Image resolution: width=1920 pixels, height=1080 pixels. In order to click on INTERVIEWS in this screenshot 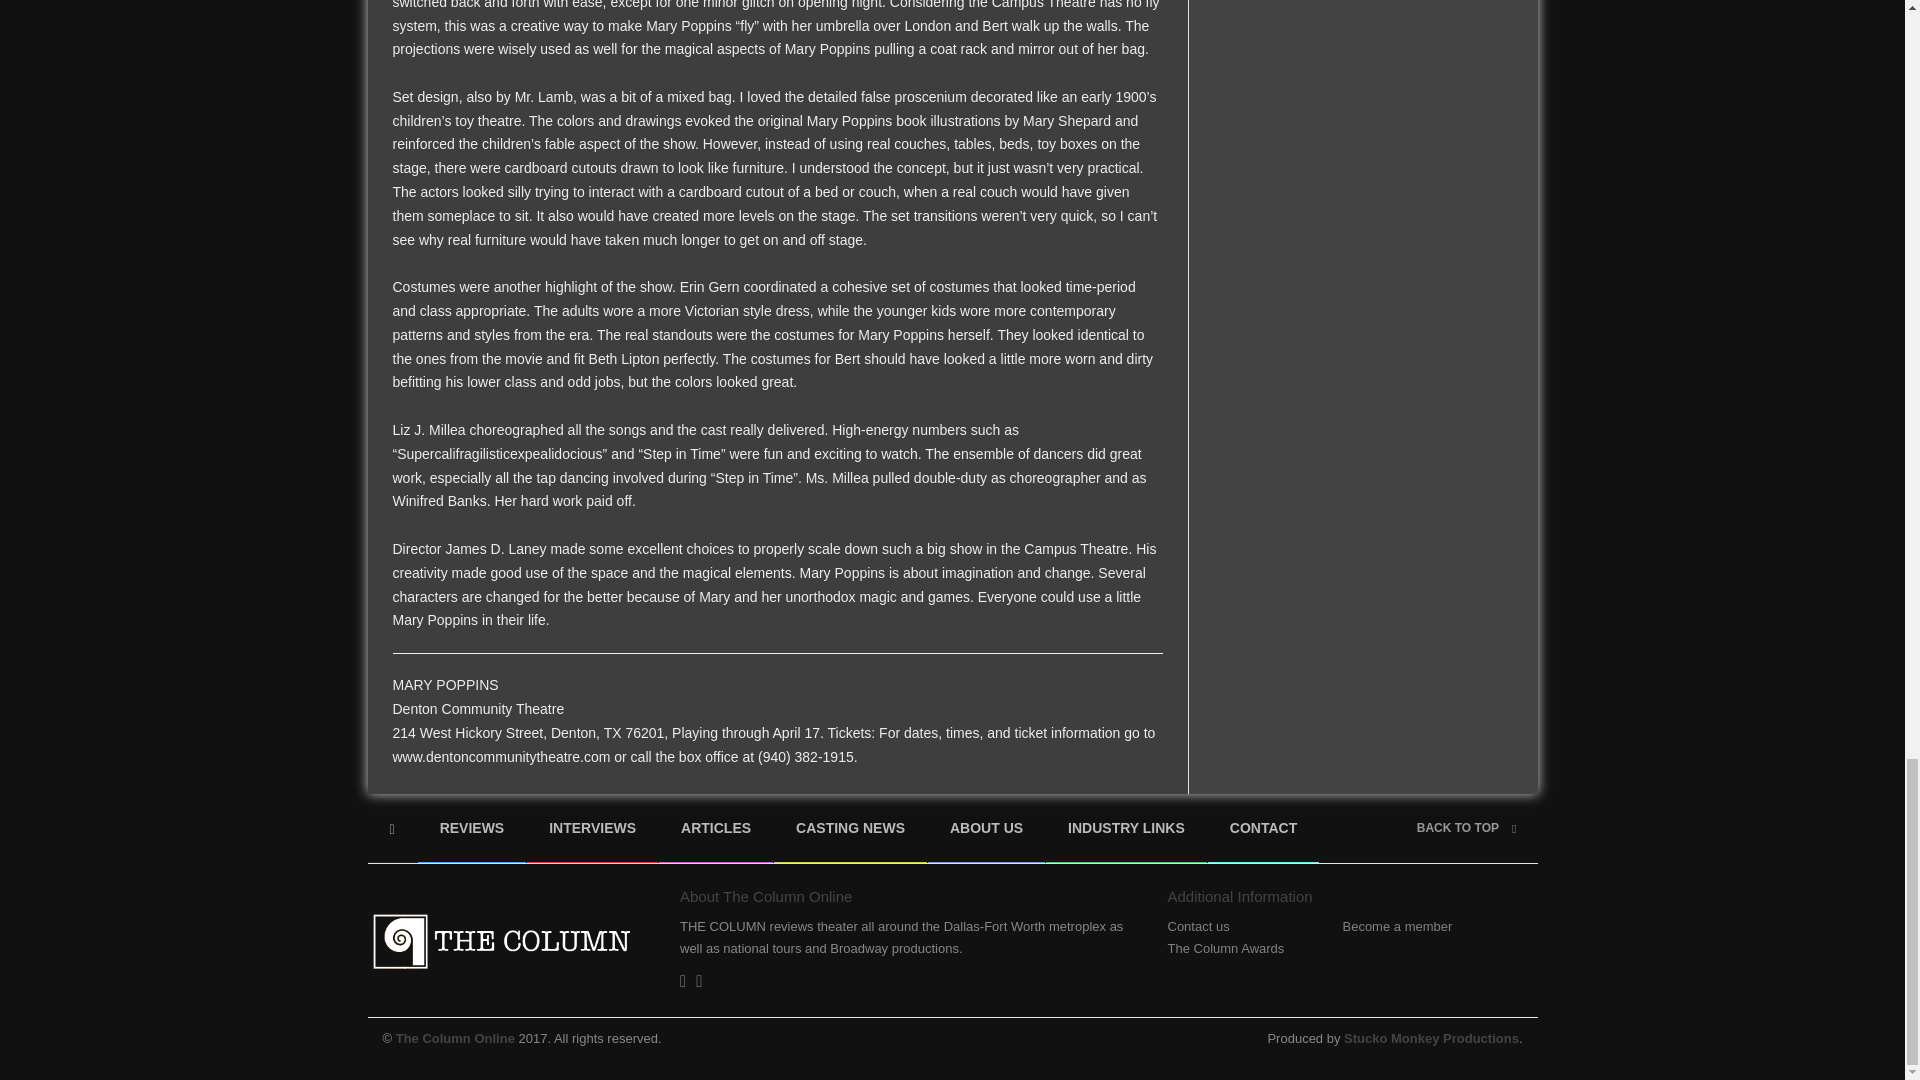, I will do `click(592, 828)`.